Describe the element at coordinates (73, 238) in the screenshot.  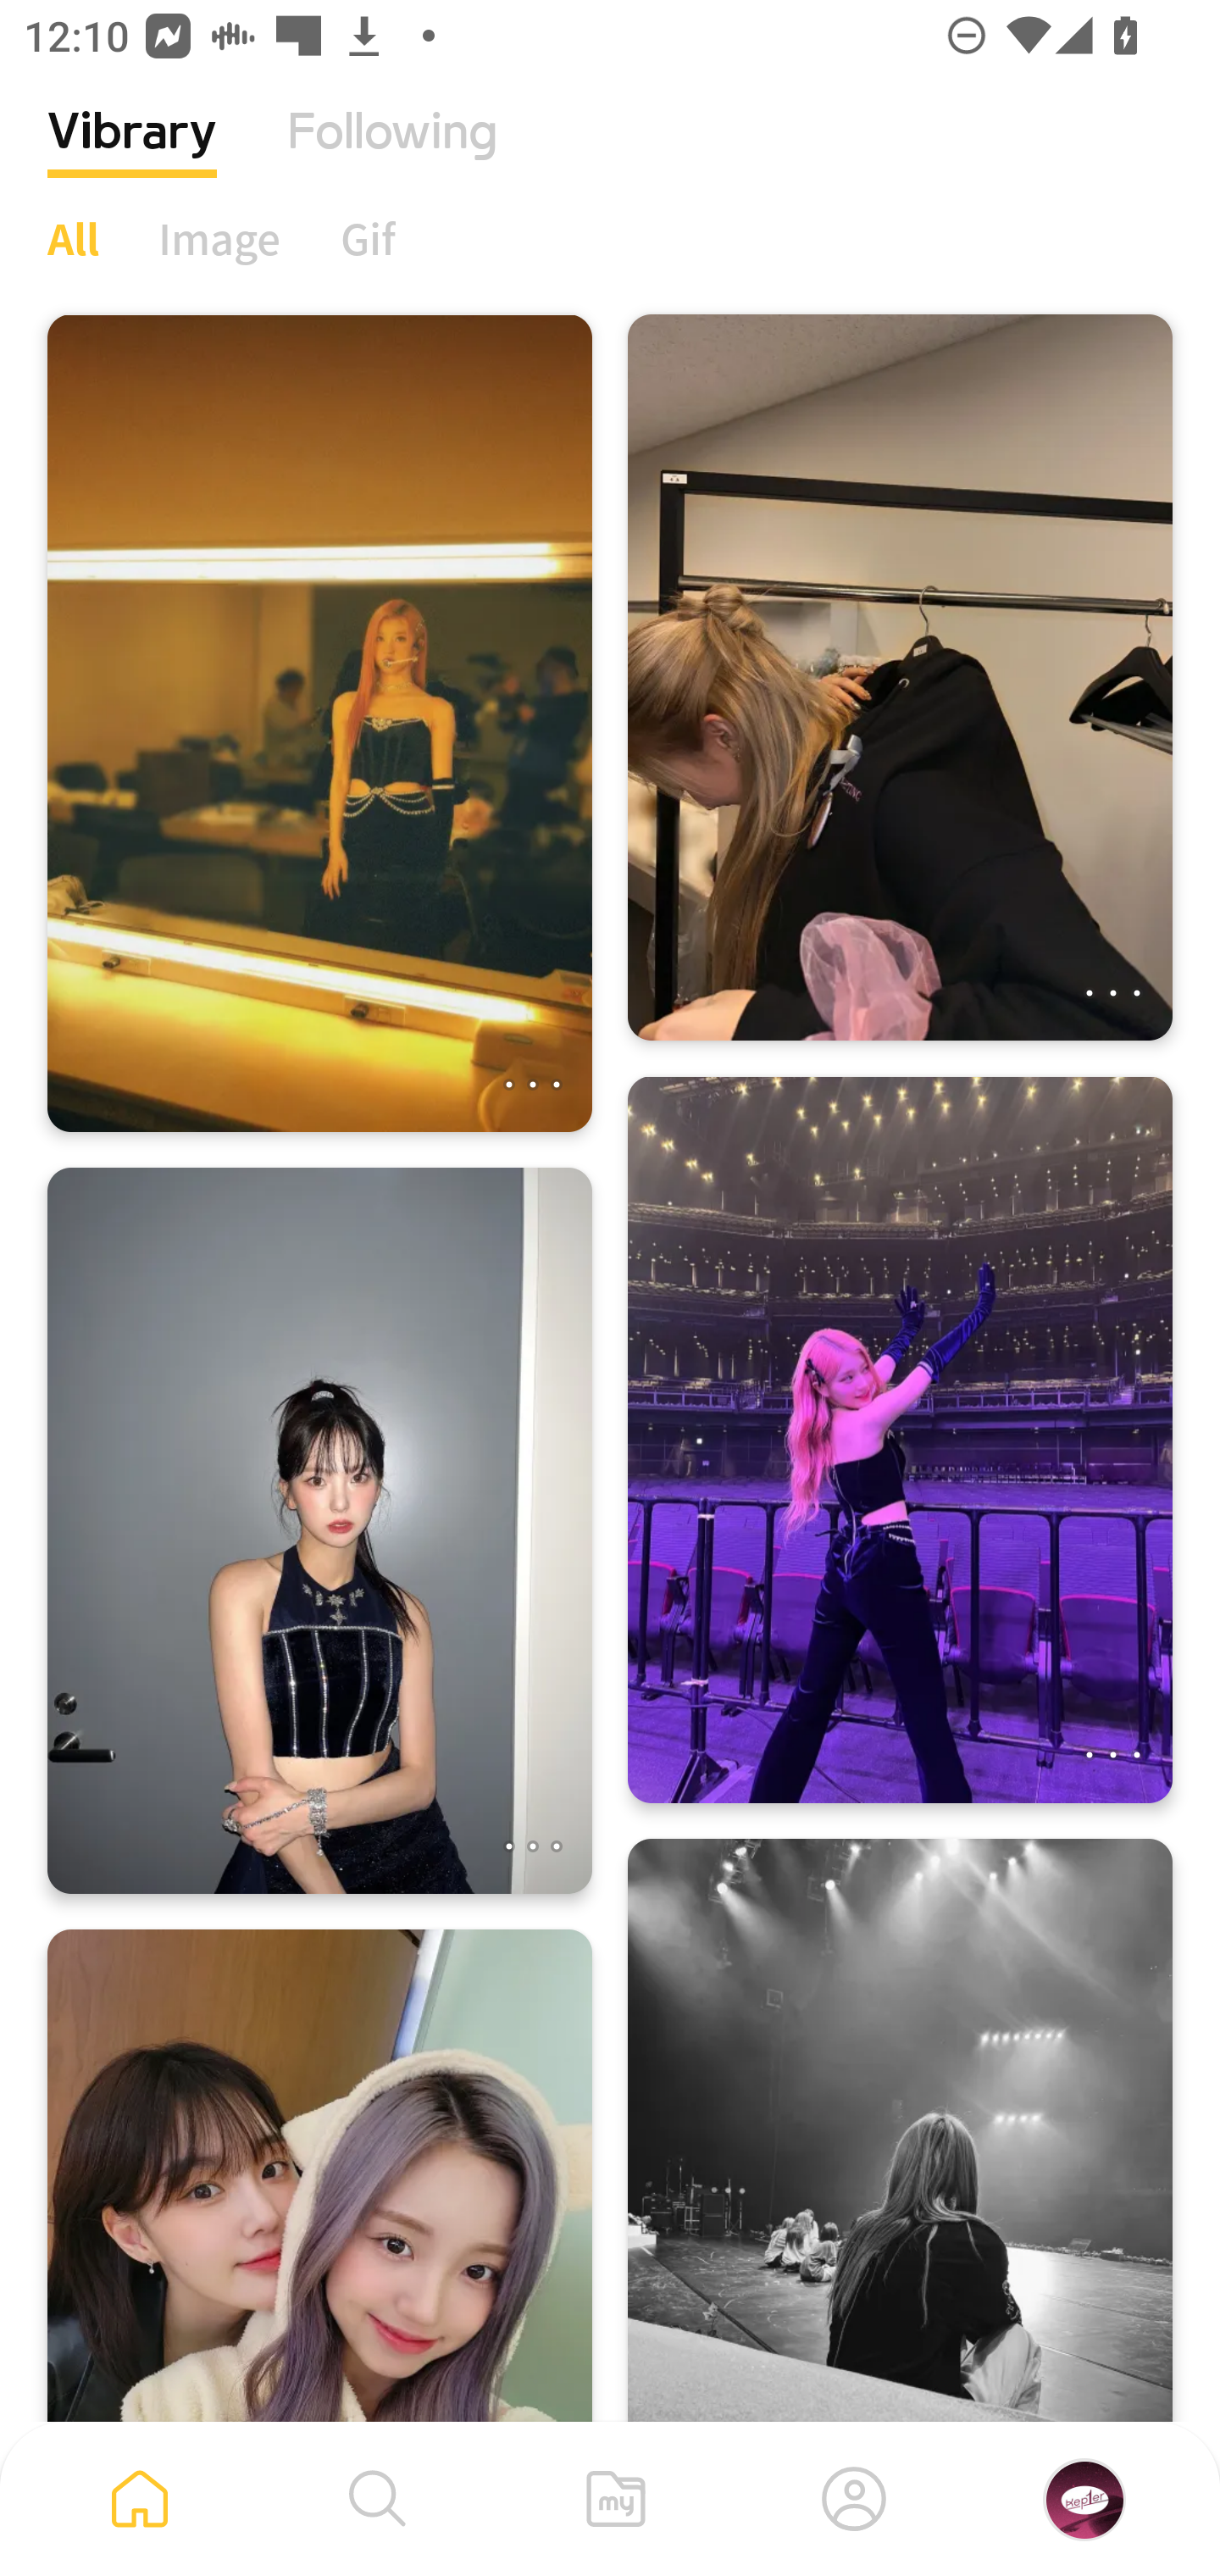
I see `All` at that location.